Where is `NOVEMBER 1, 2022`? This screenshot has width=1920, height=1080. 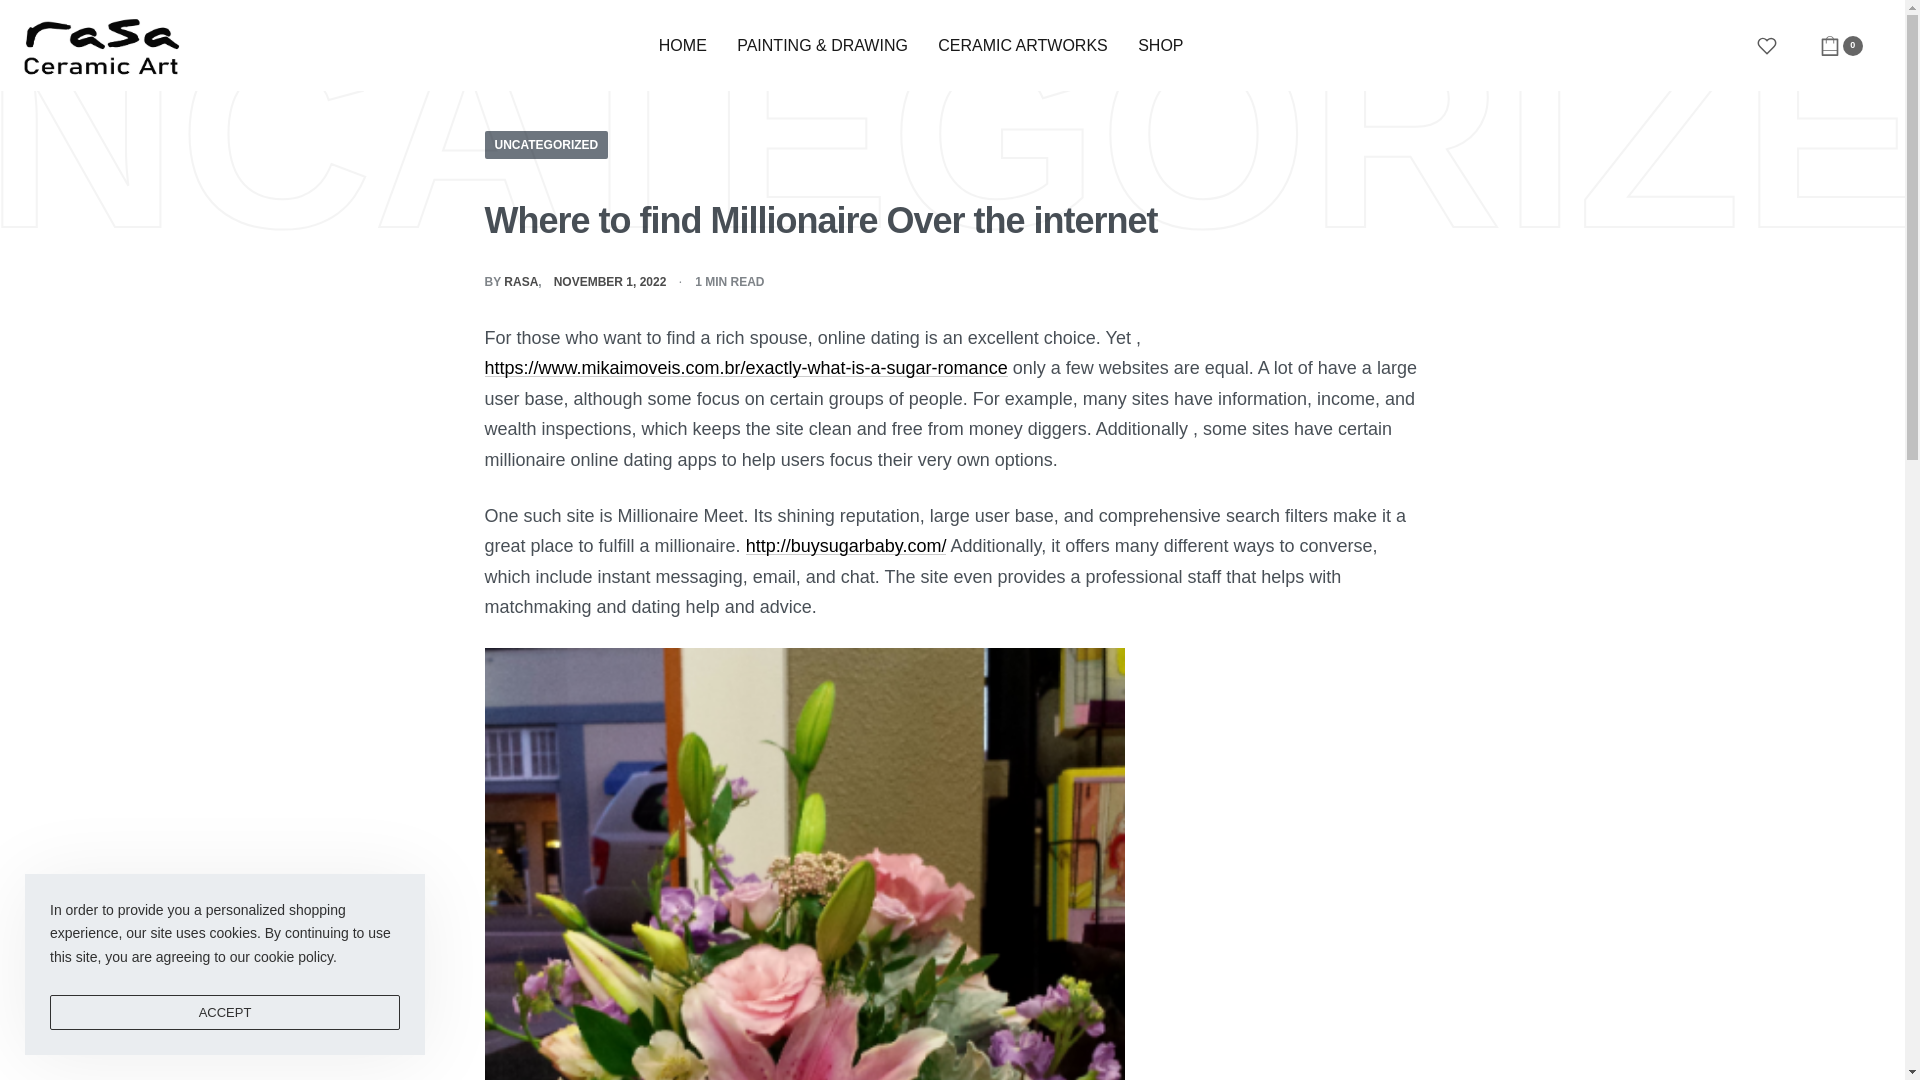
NOVEMBER 1, 2022 is located at coordinates (610, 282).